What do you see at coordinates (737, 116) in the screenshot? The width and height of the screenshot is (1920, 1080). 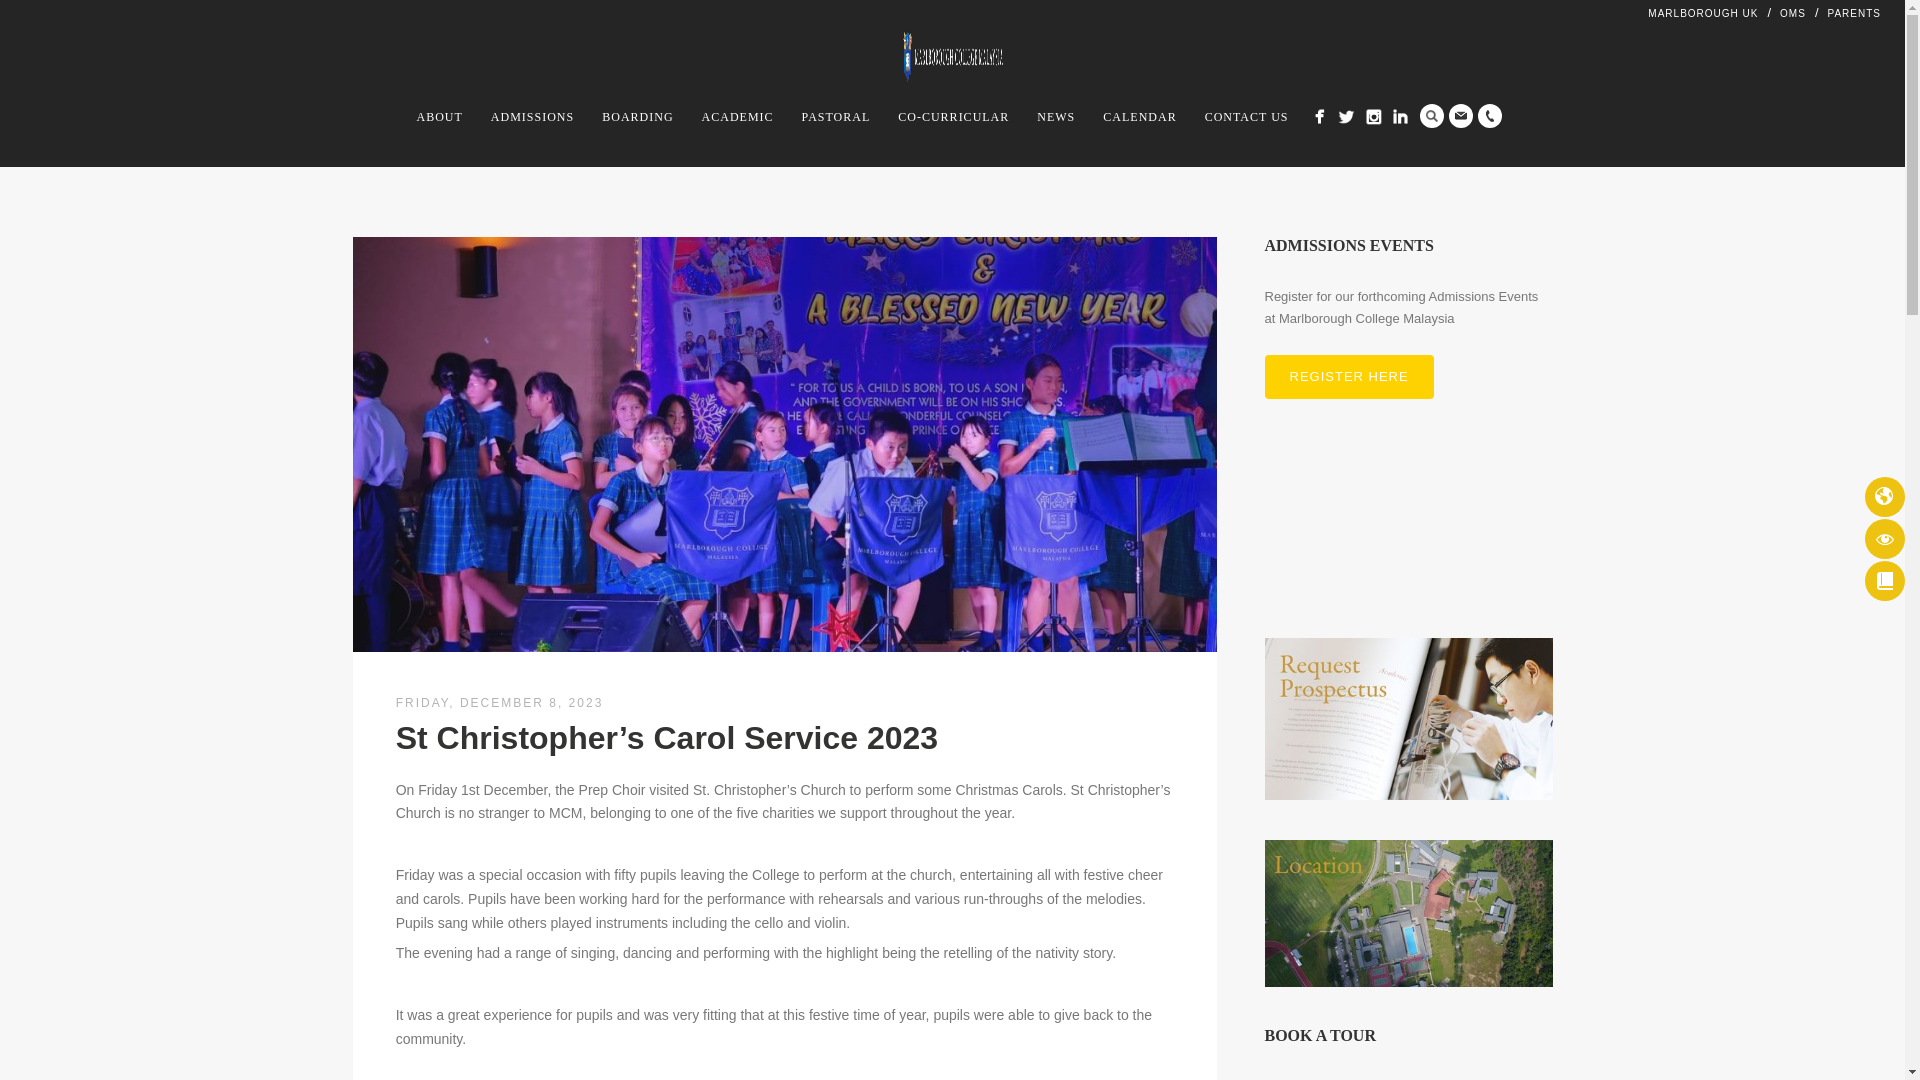 I see `ACADEMIC` at bounding box center [737, 116].